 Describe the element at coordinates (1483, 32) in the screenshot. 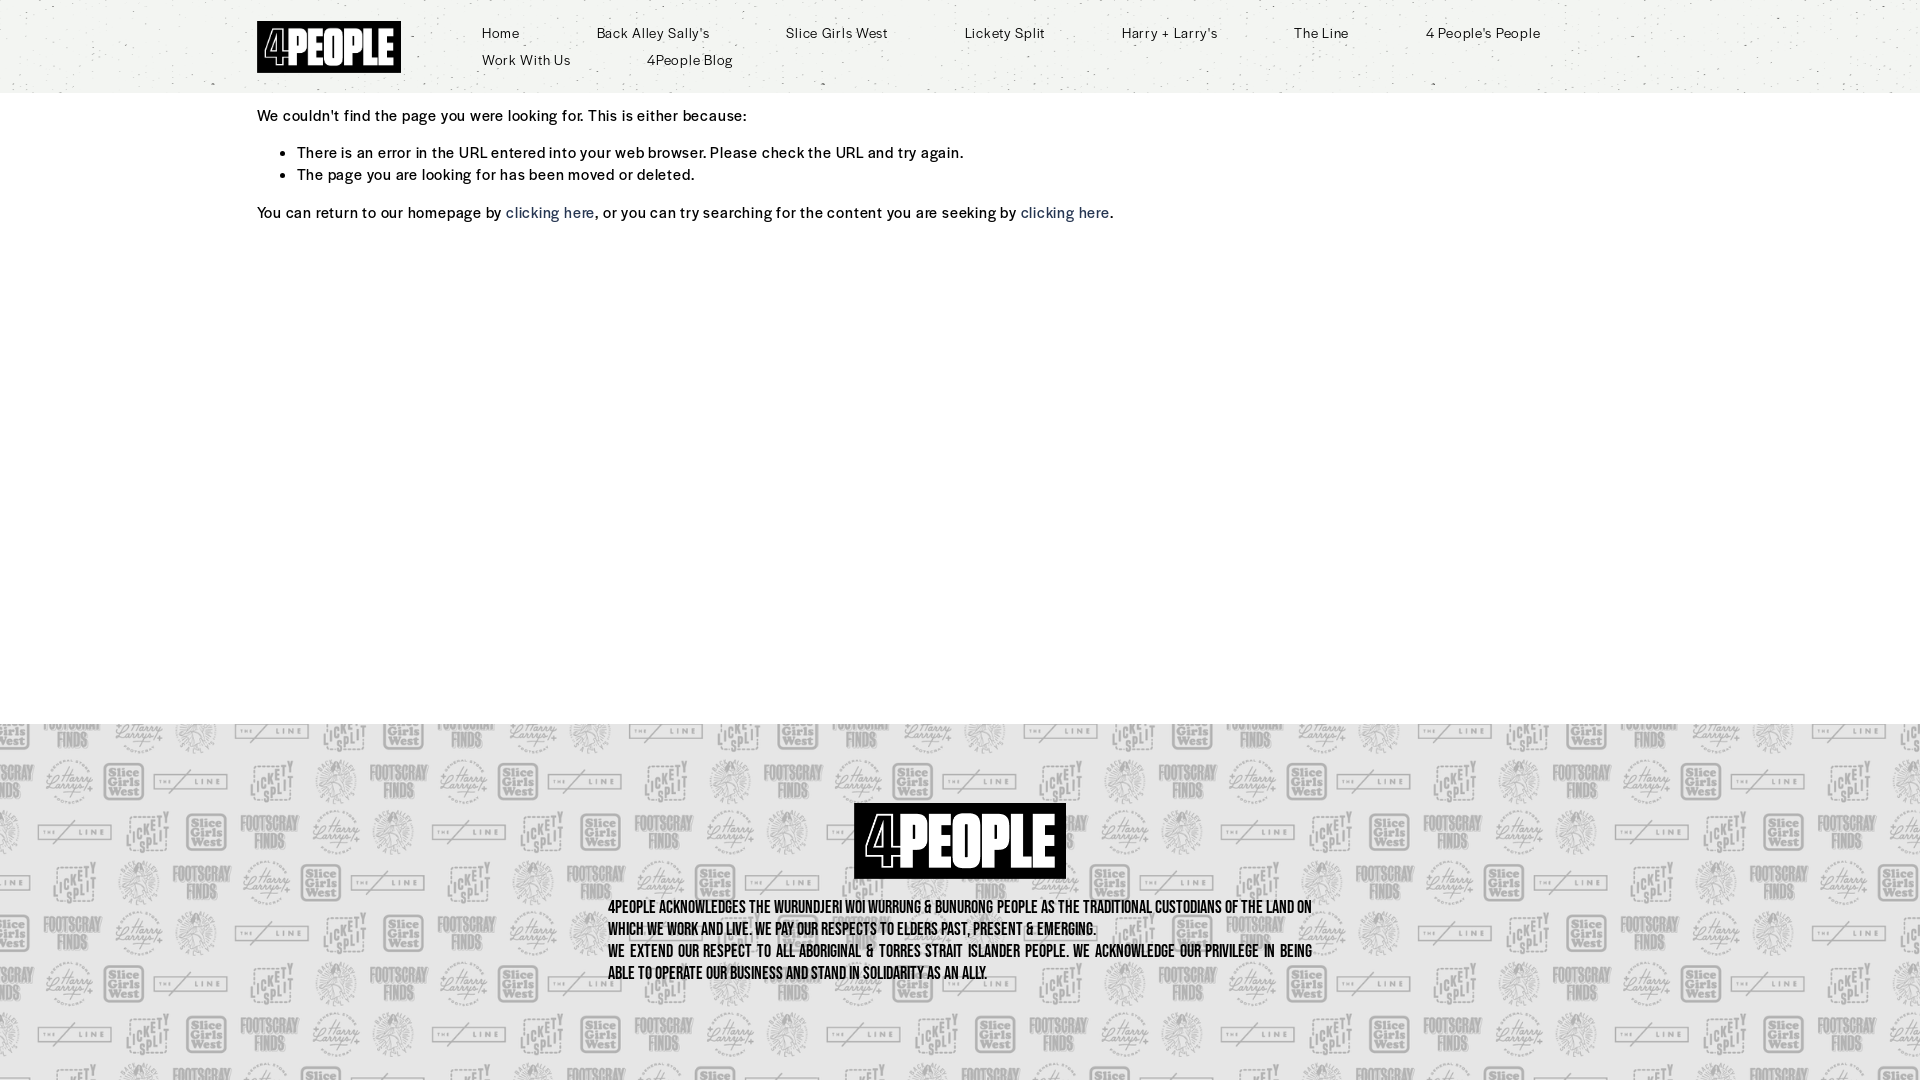

I see `4 People's People` at that location.